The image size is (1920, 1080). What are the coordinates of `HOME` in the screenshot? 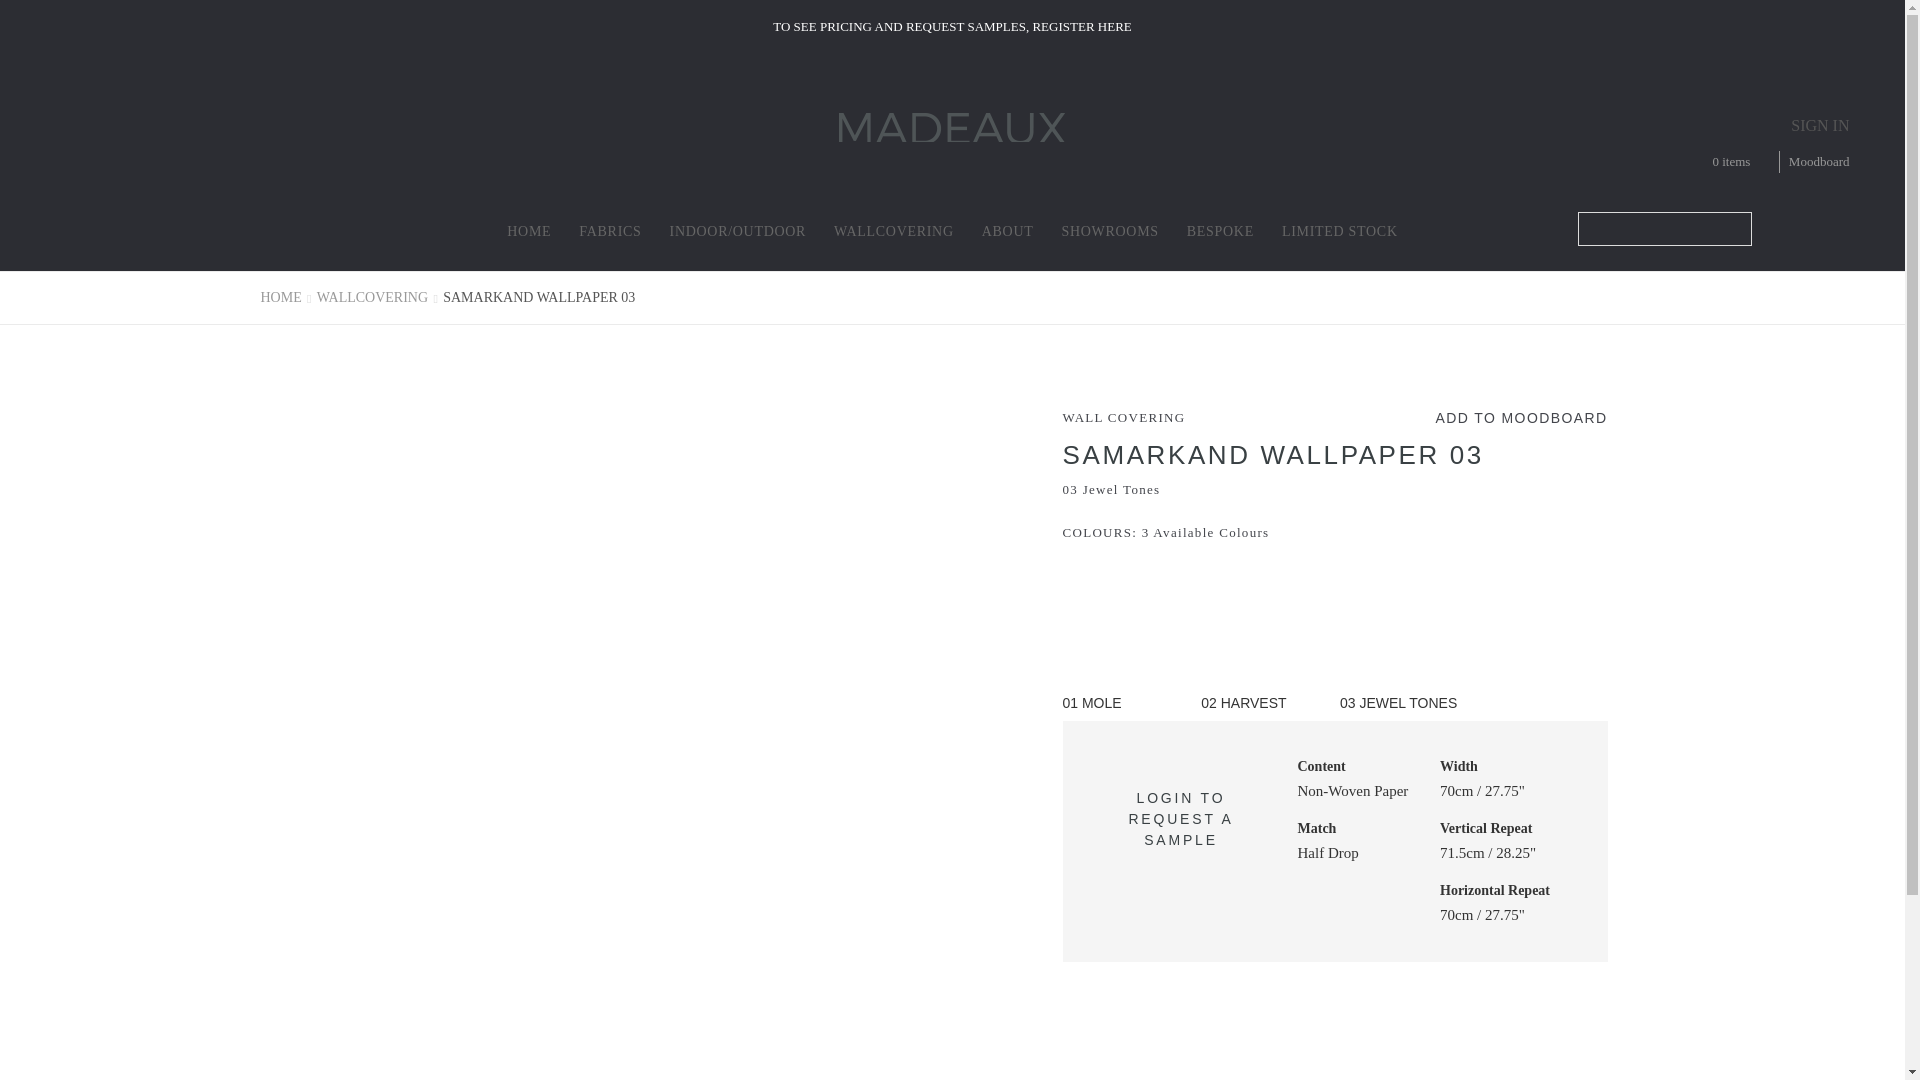 It's located at (528, 230).